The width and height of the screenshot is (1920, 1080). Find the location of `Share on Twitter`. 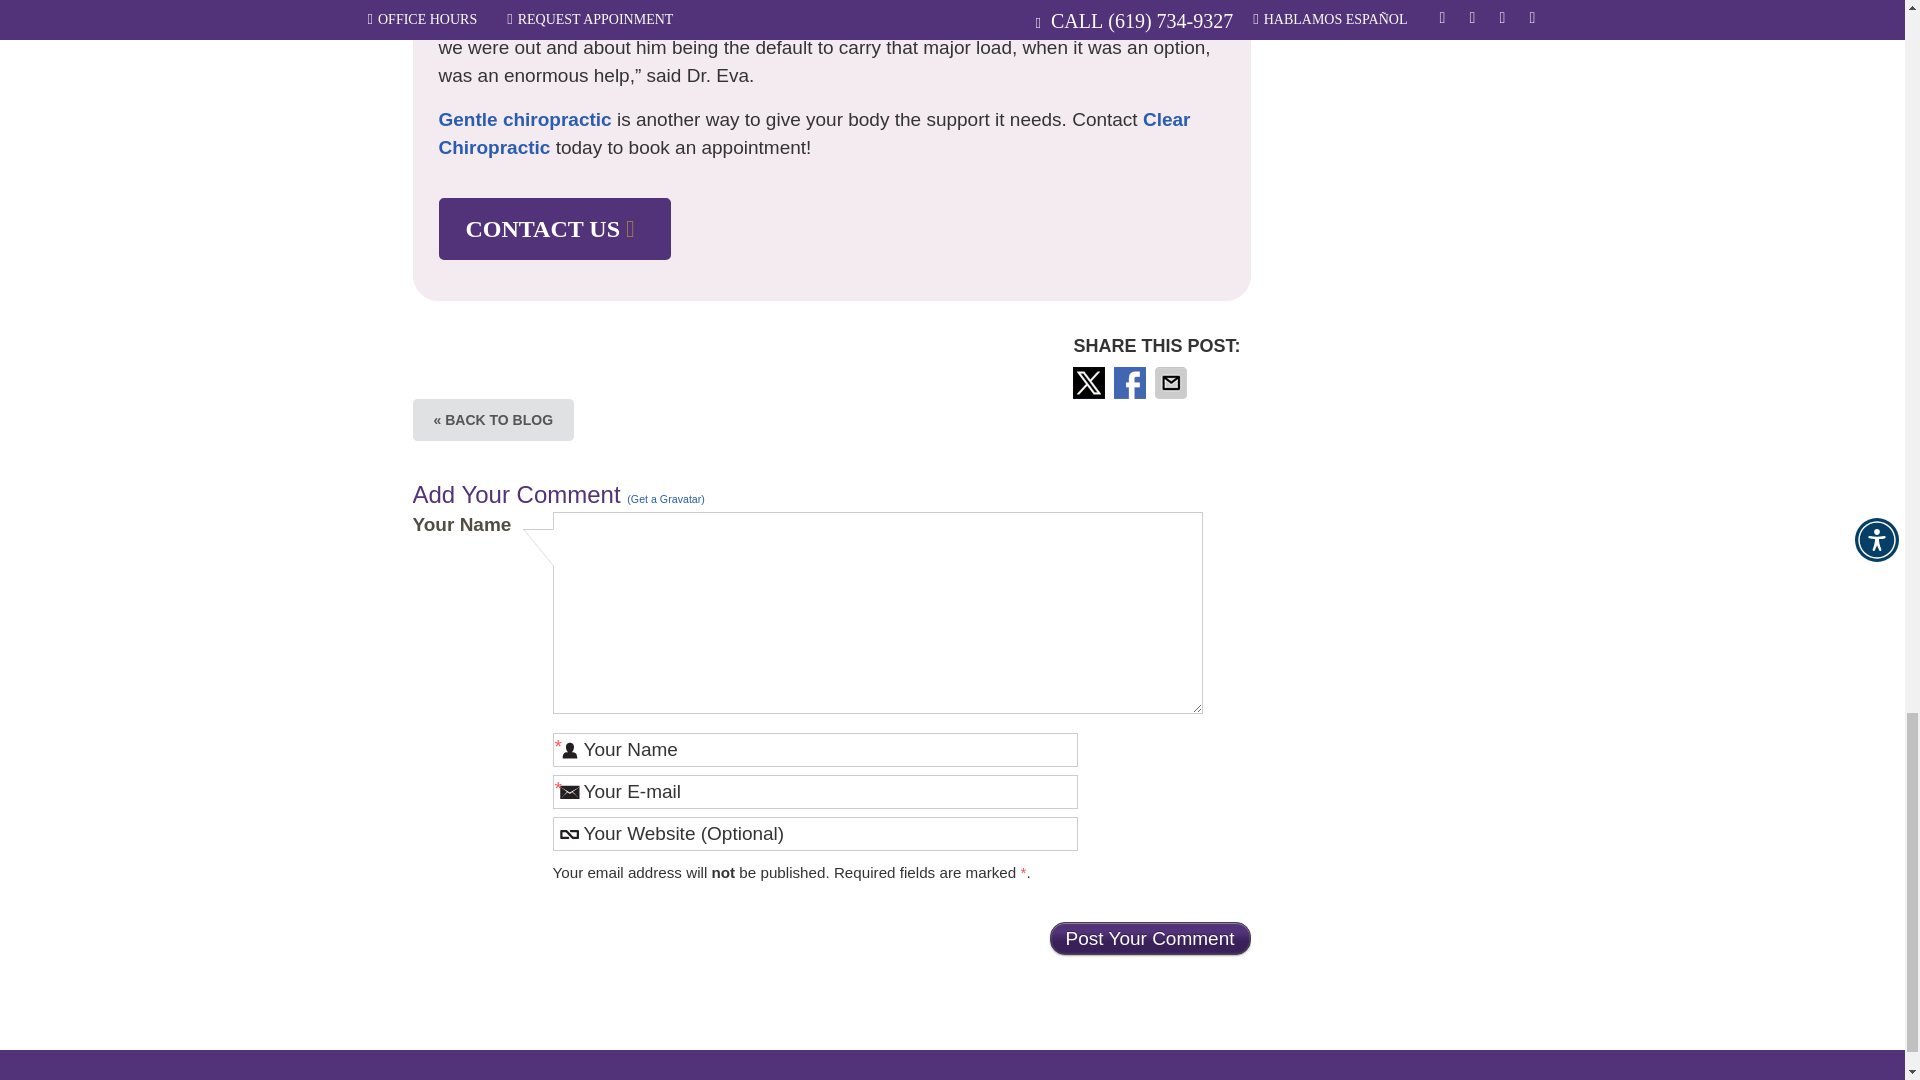

Share on Twitter is located at coordinates (1091, 382).